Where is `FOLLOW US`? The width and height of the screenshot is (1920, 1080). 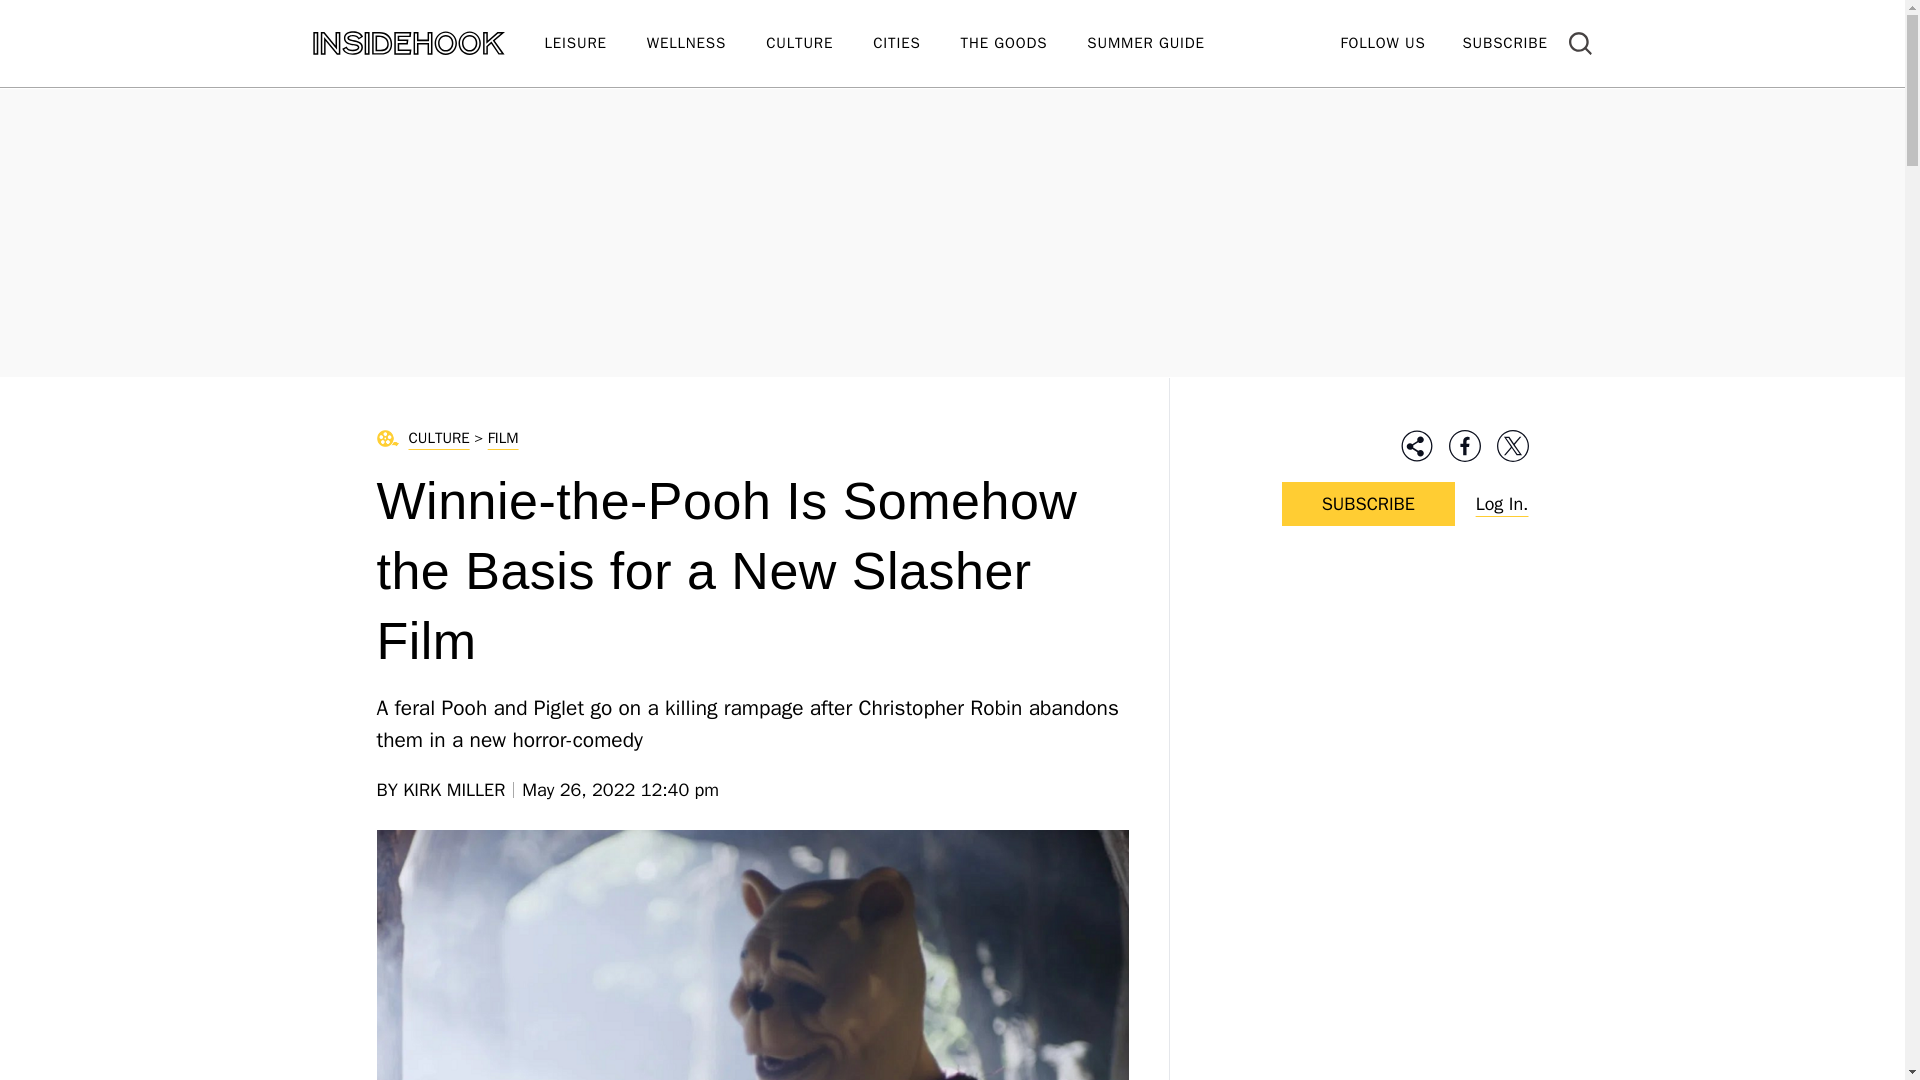 FOLLOW US is located at coordinates (1382, 42).